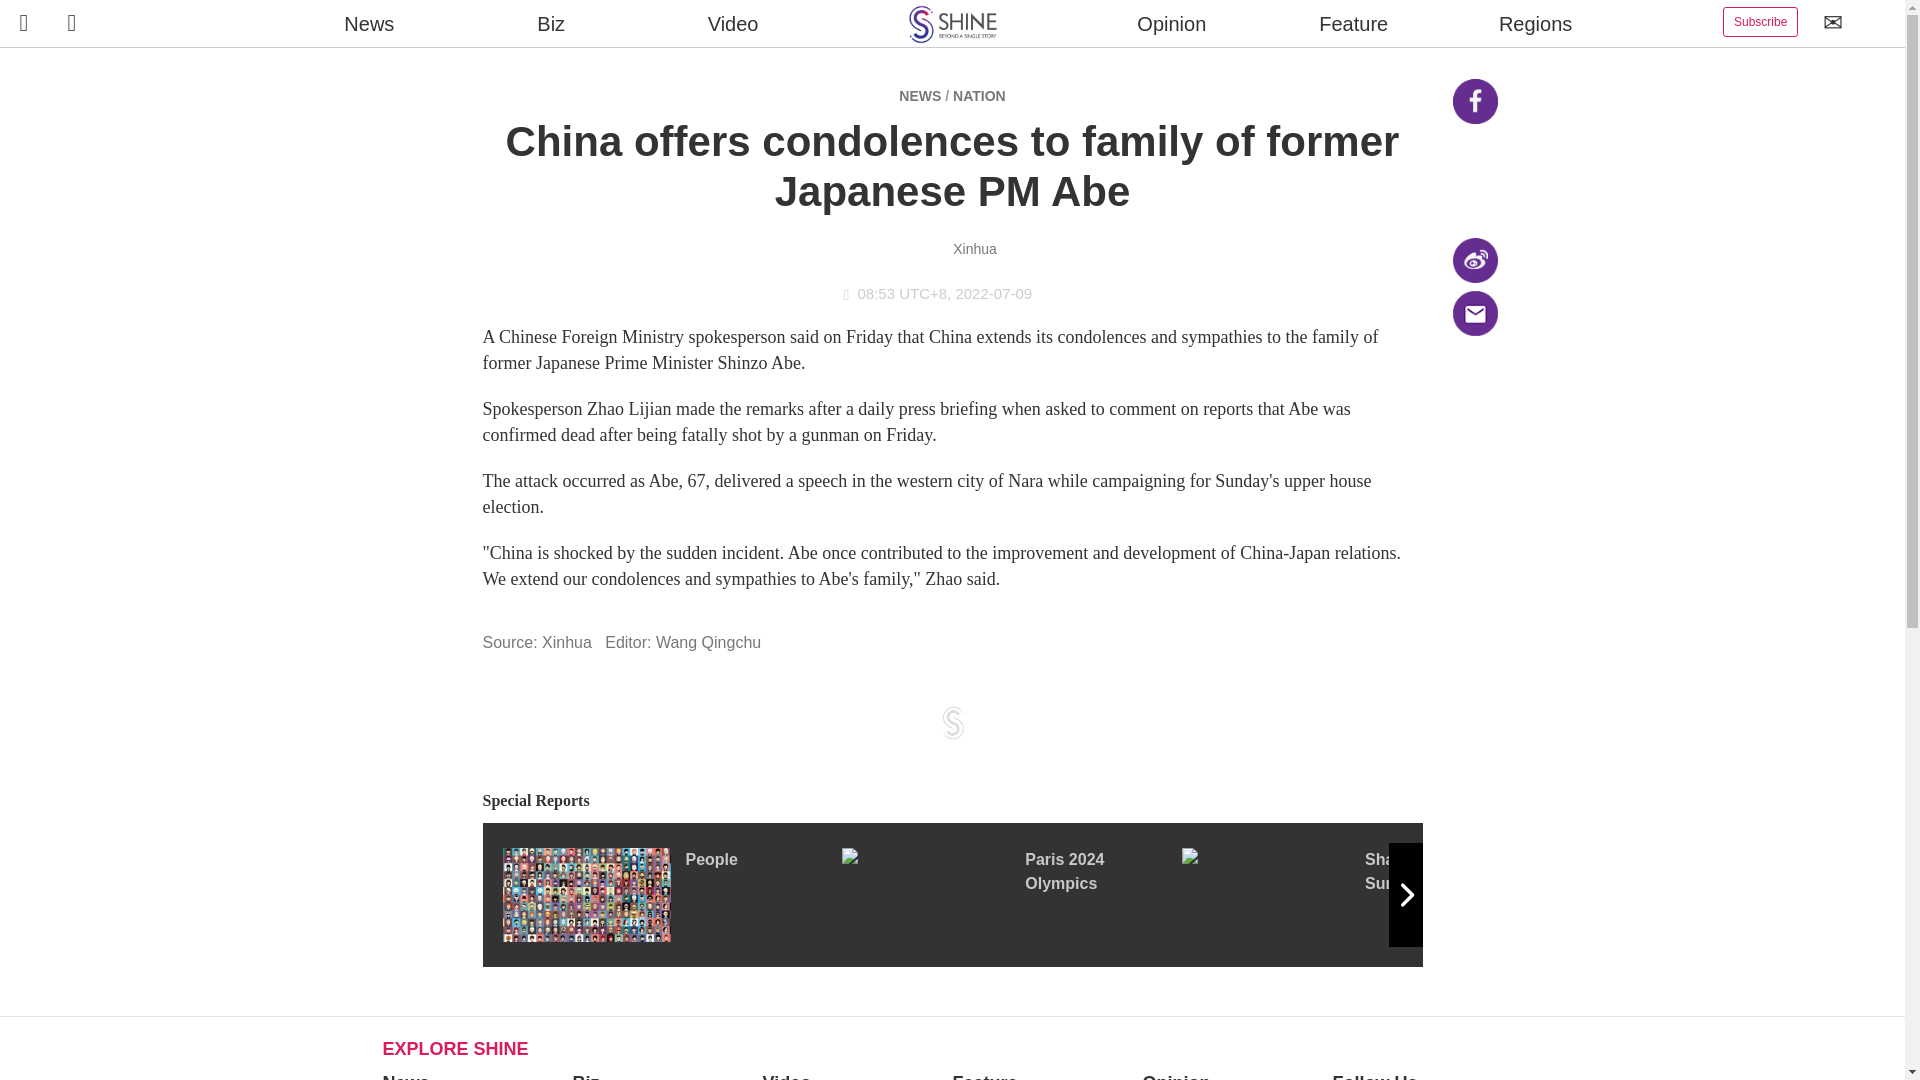 Image resolution: width=1920 pixels, height=1080 pixels. I want to click on Share via email, so click(1474, 312).